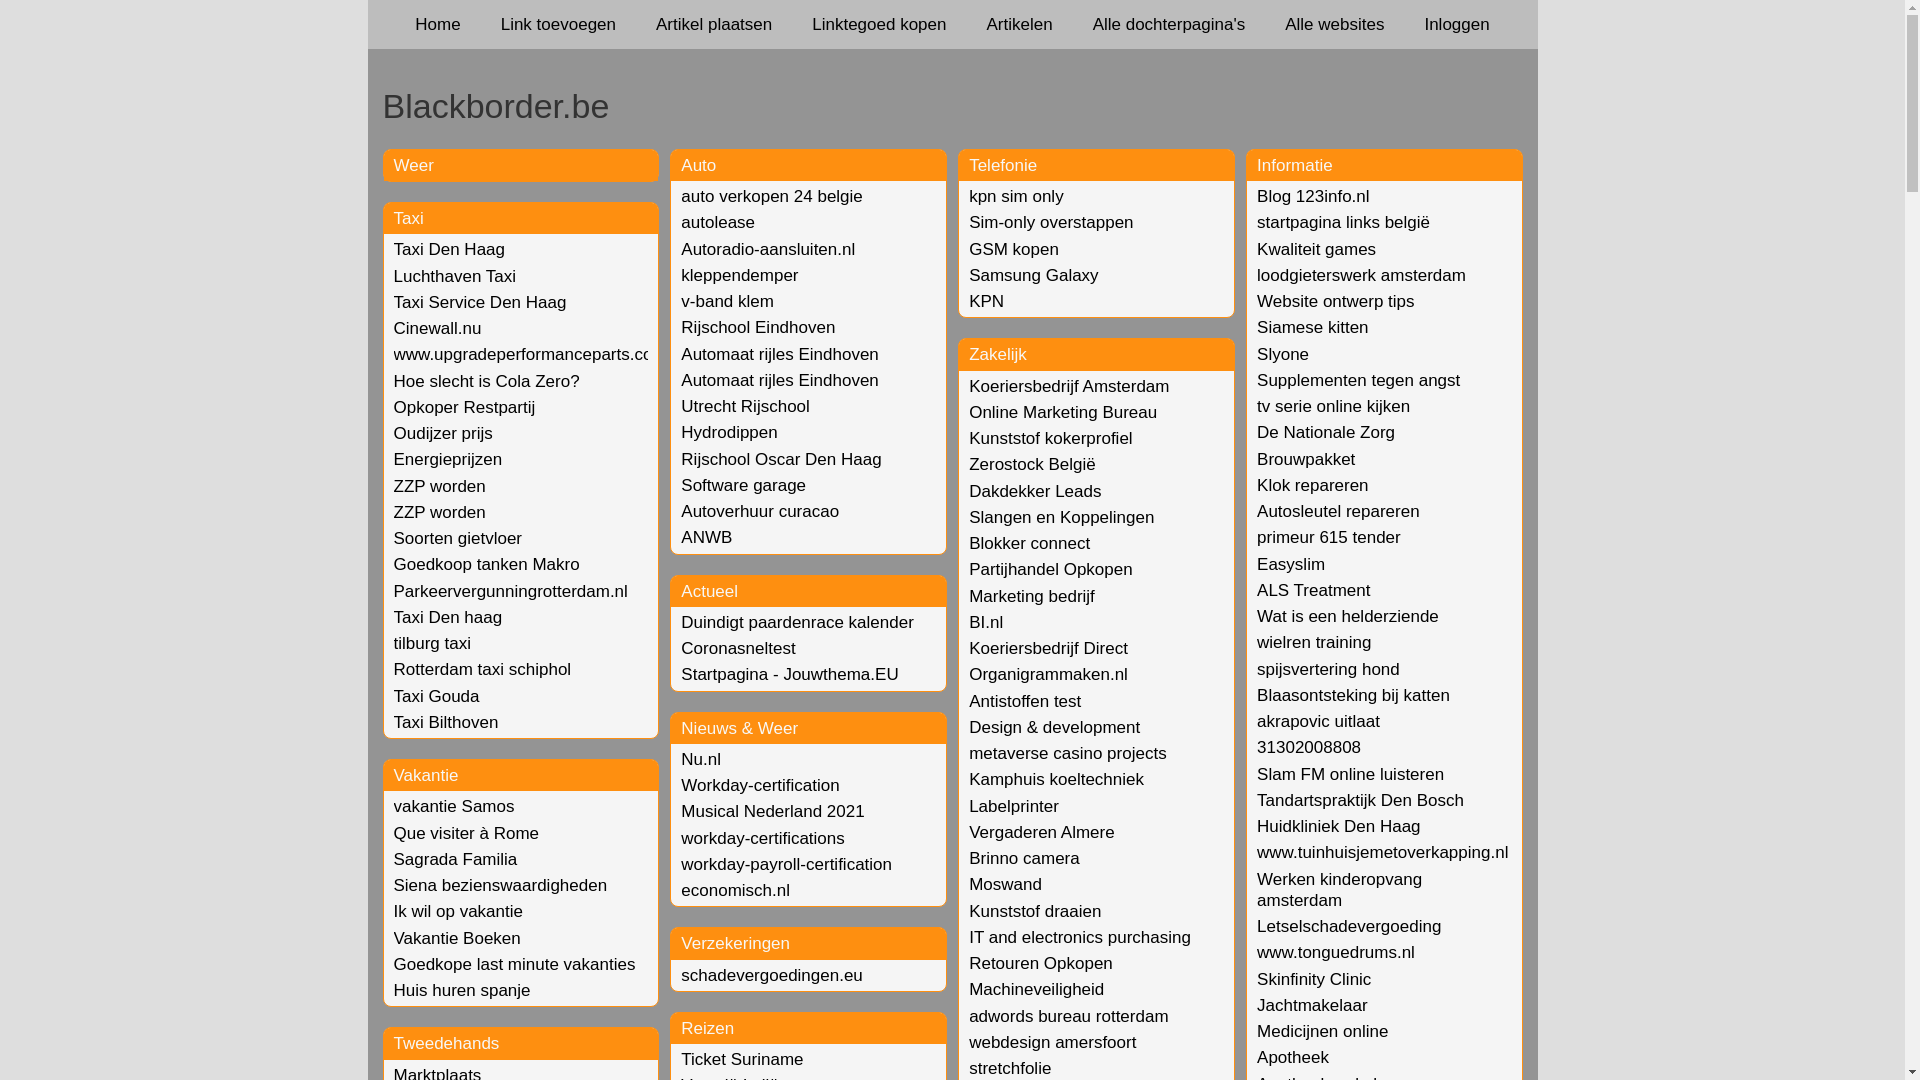 The image size is (1920, 1080). What do you see at coordinates (1362, 276) in the screenshot?
I see `loodgieterswerk amsterdam` at bounding box center [1362, 276].